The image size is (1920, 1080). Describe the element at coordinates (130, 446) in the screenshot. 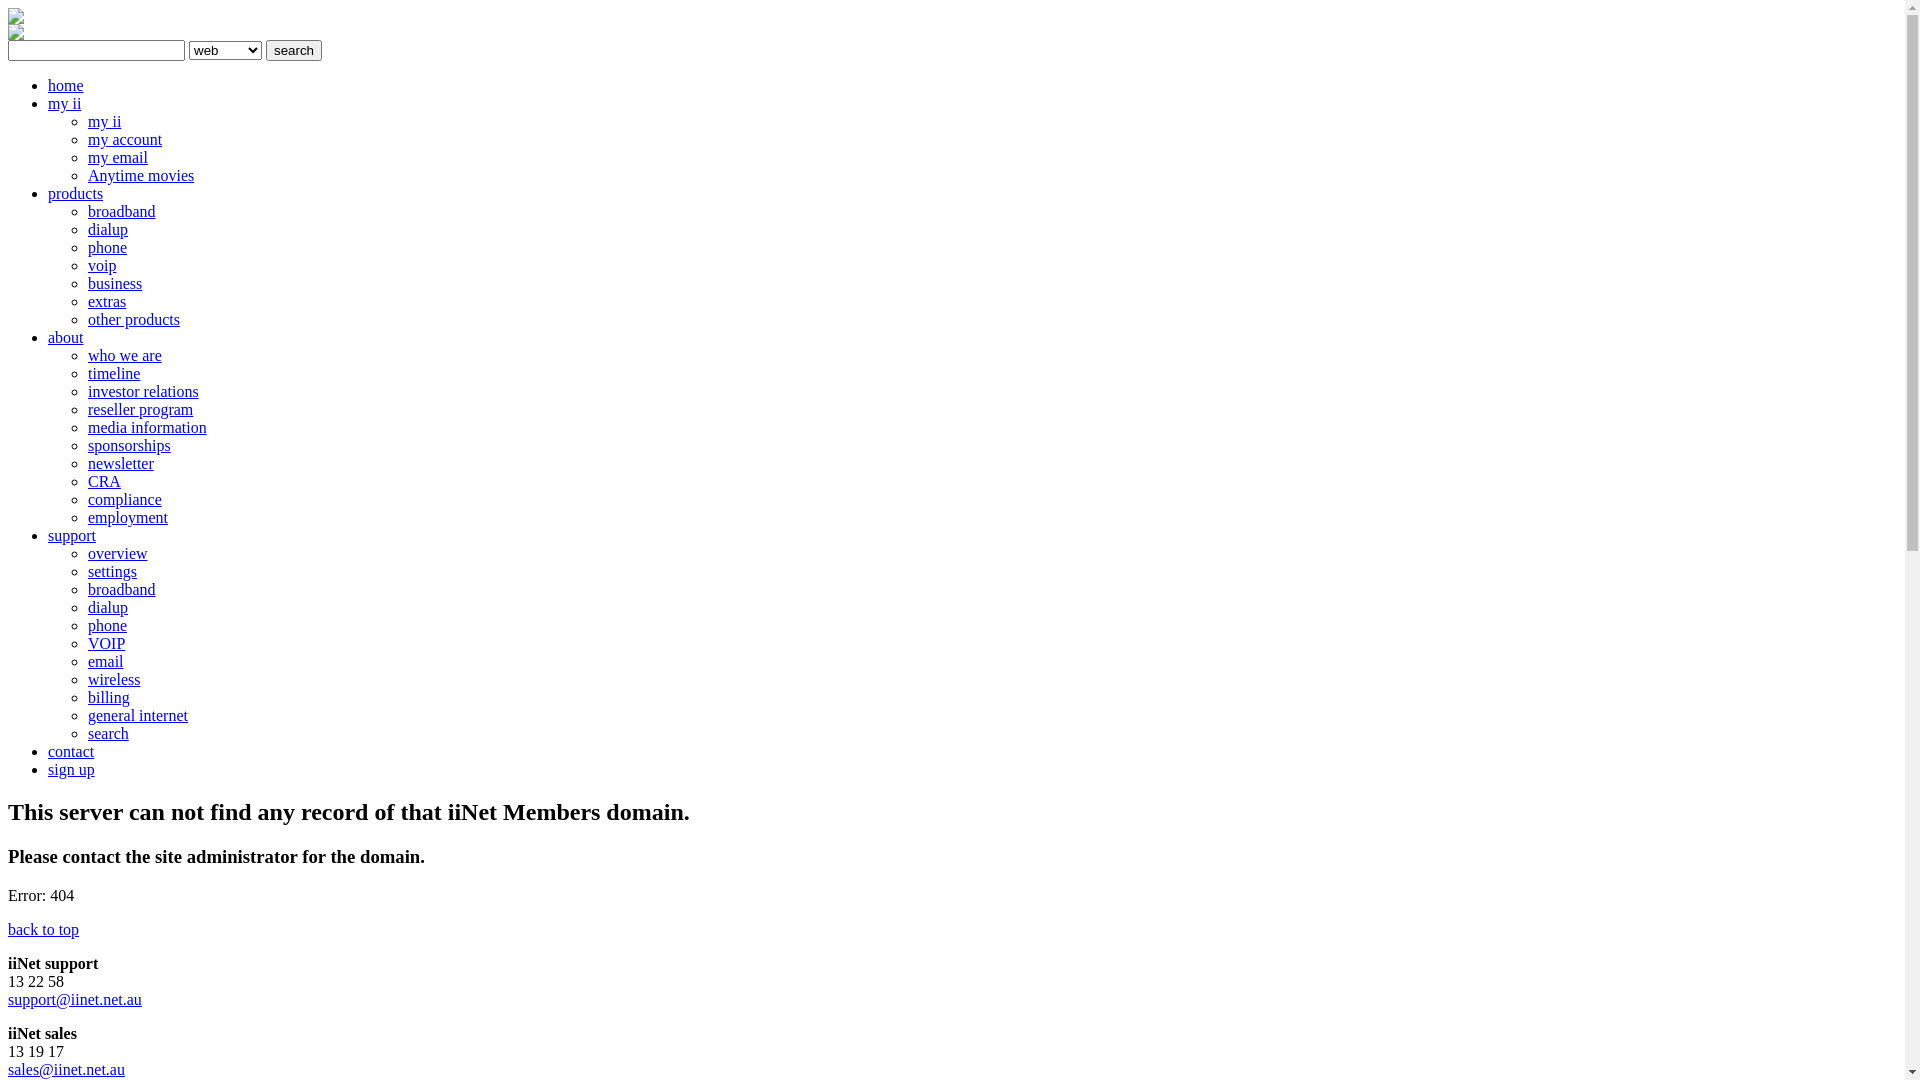

I see `sponsorships` at that location.